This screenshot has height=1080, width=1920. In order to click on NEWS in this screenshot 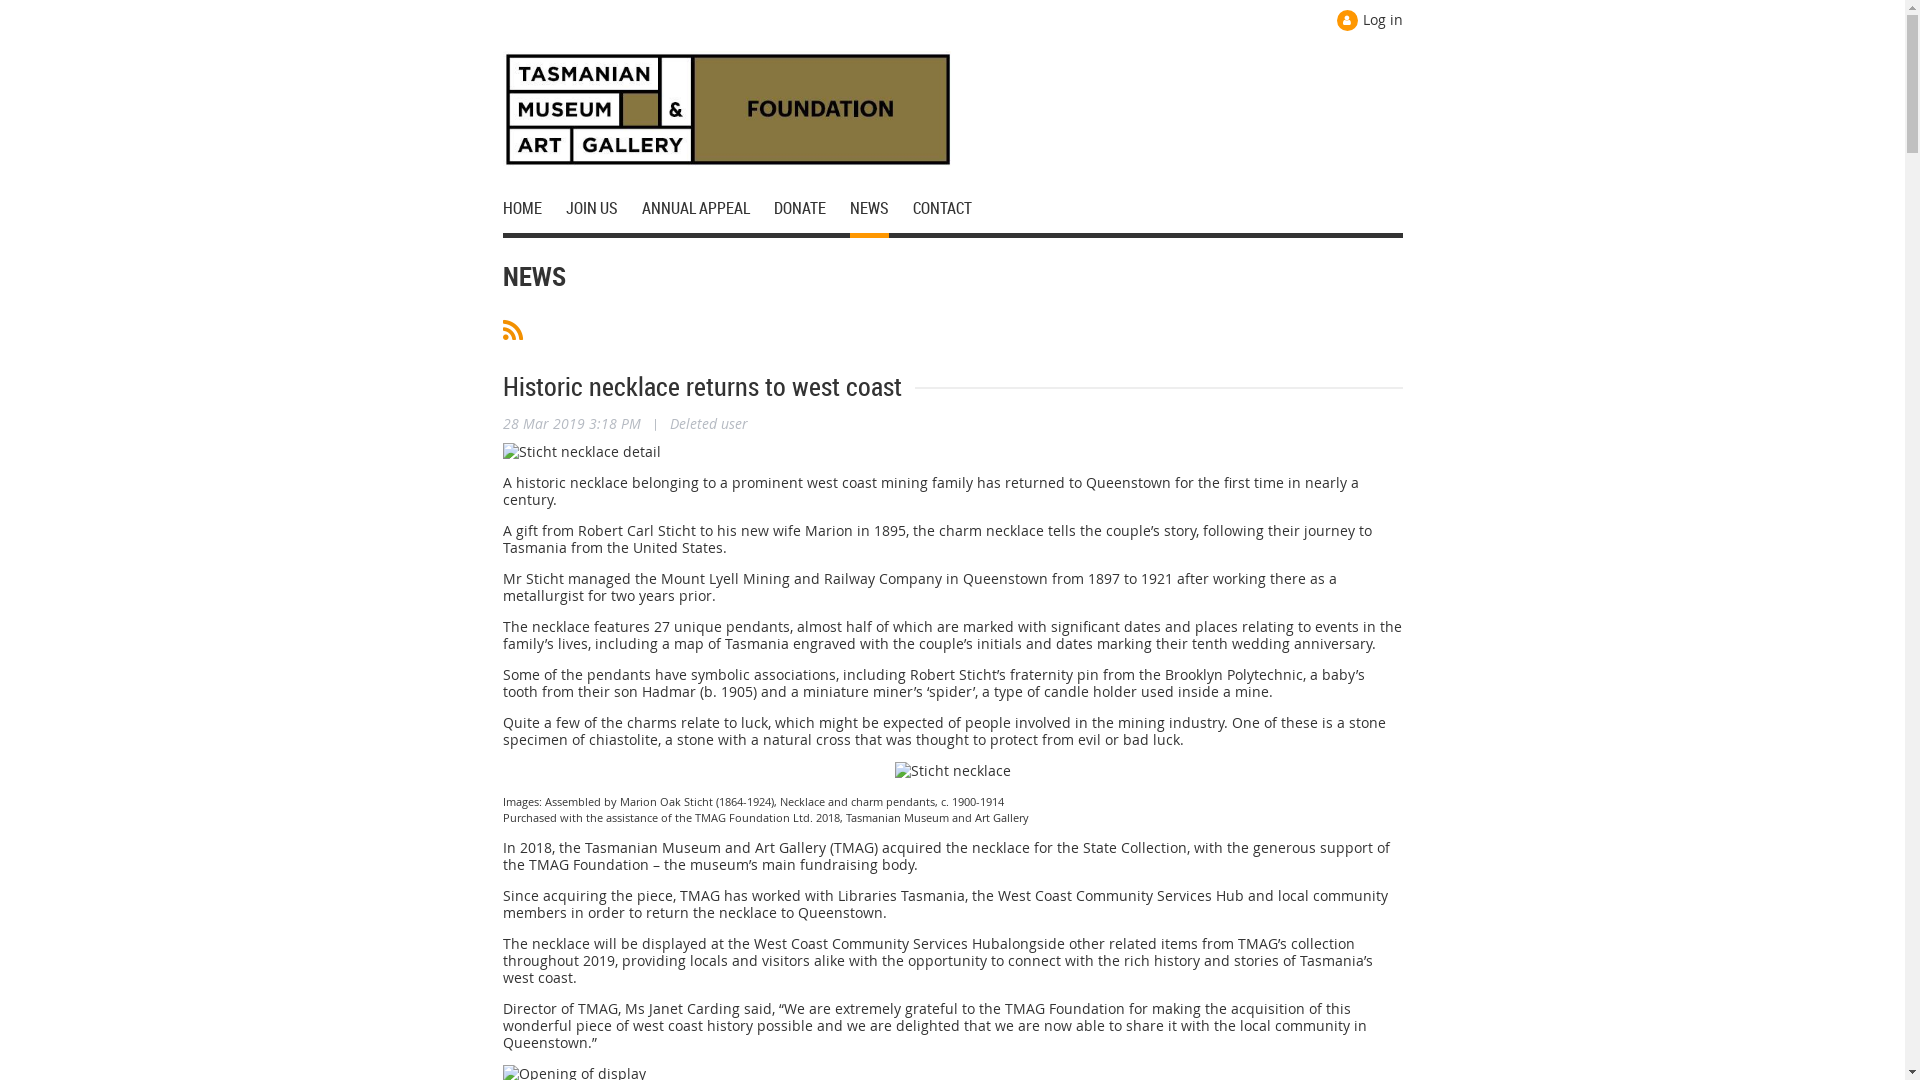, I will do `click(882, 212)`.